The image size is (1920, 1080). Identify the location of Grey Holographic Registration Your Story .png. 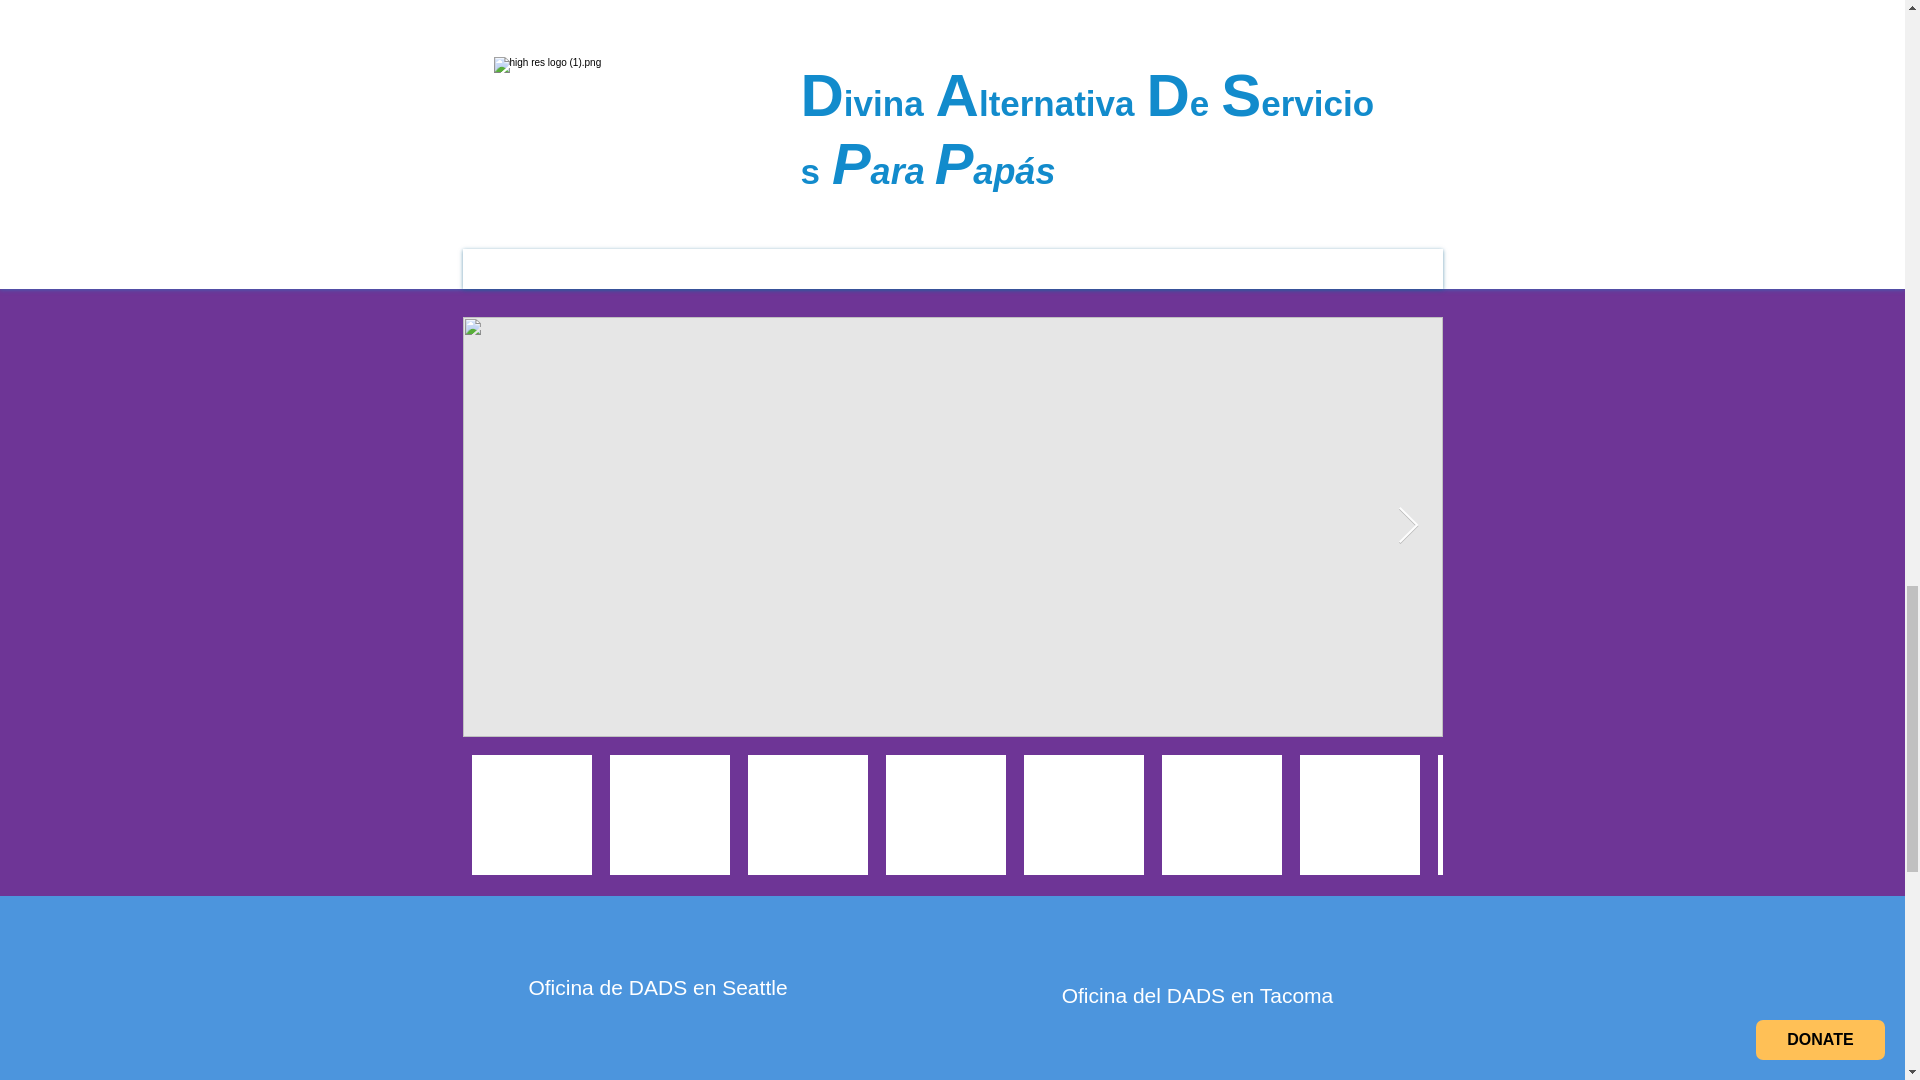
(139, 99).